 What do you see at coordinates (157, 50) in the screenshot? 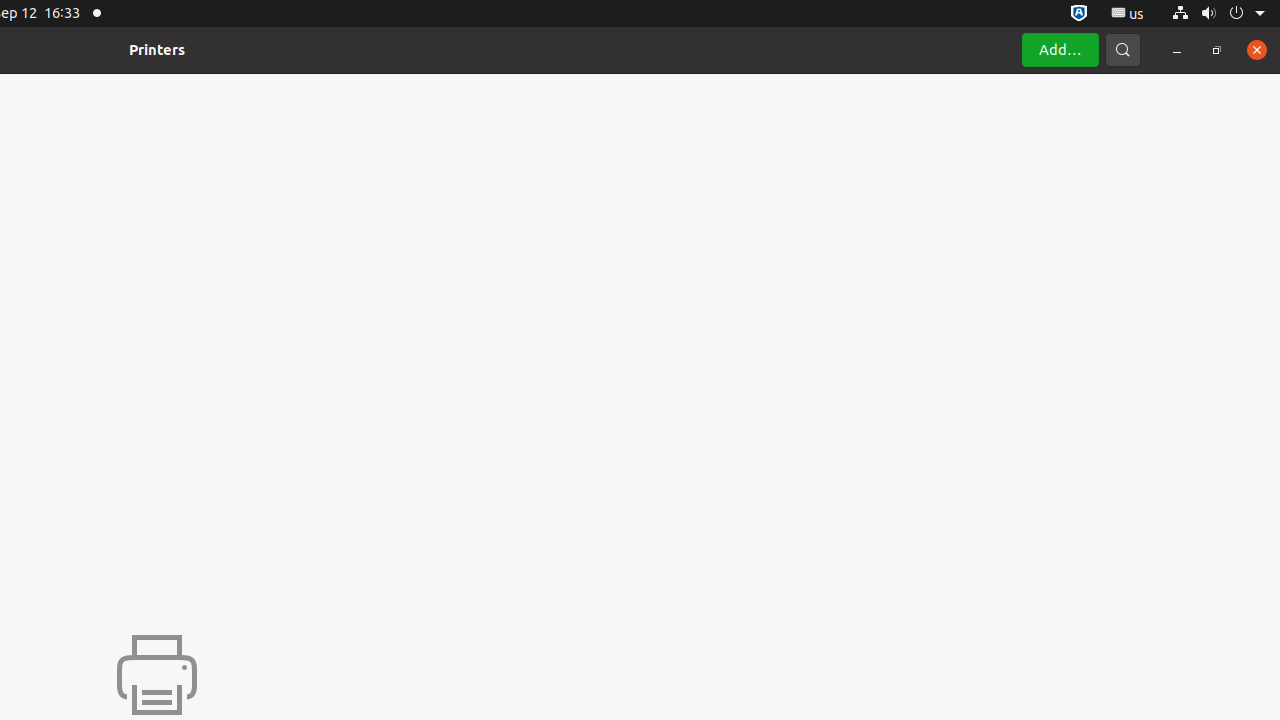
I see `Printers` at bounding box center [157, 50].